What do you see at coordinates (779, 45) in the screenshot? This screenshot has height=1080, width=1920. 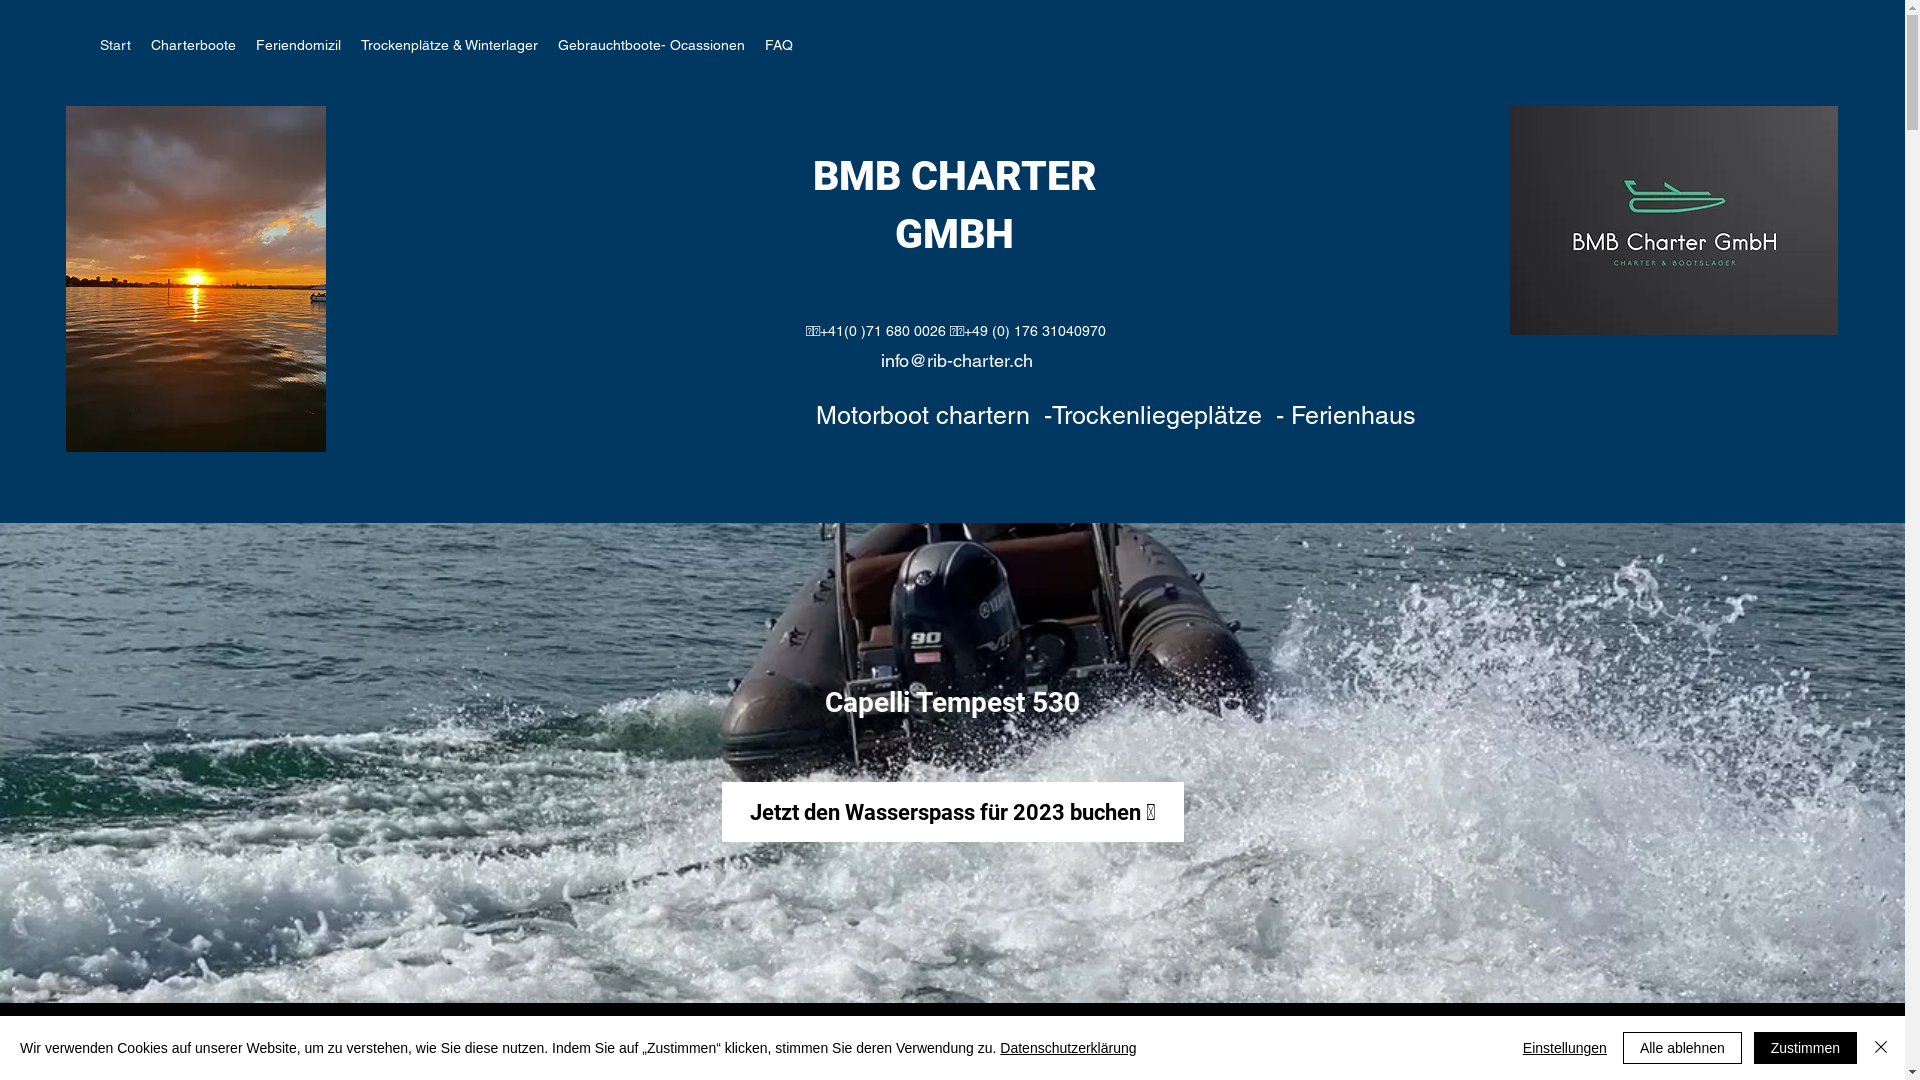 I see `FAQ` at bounding box center [779, 45].